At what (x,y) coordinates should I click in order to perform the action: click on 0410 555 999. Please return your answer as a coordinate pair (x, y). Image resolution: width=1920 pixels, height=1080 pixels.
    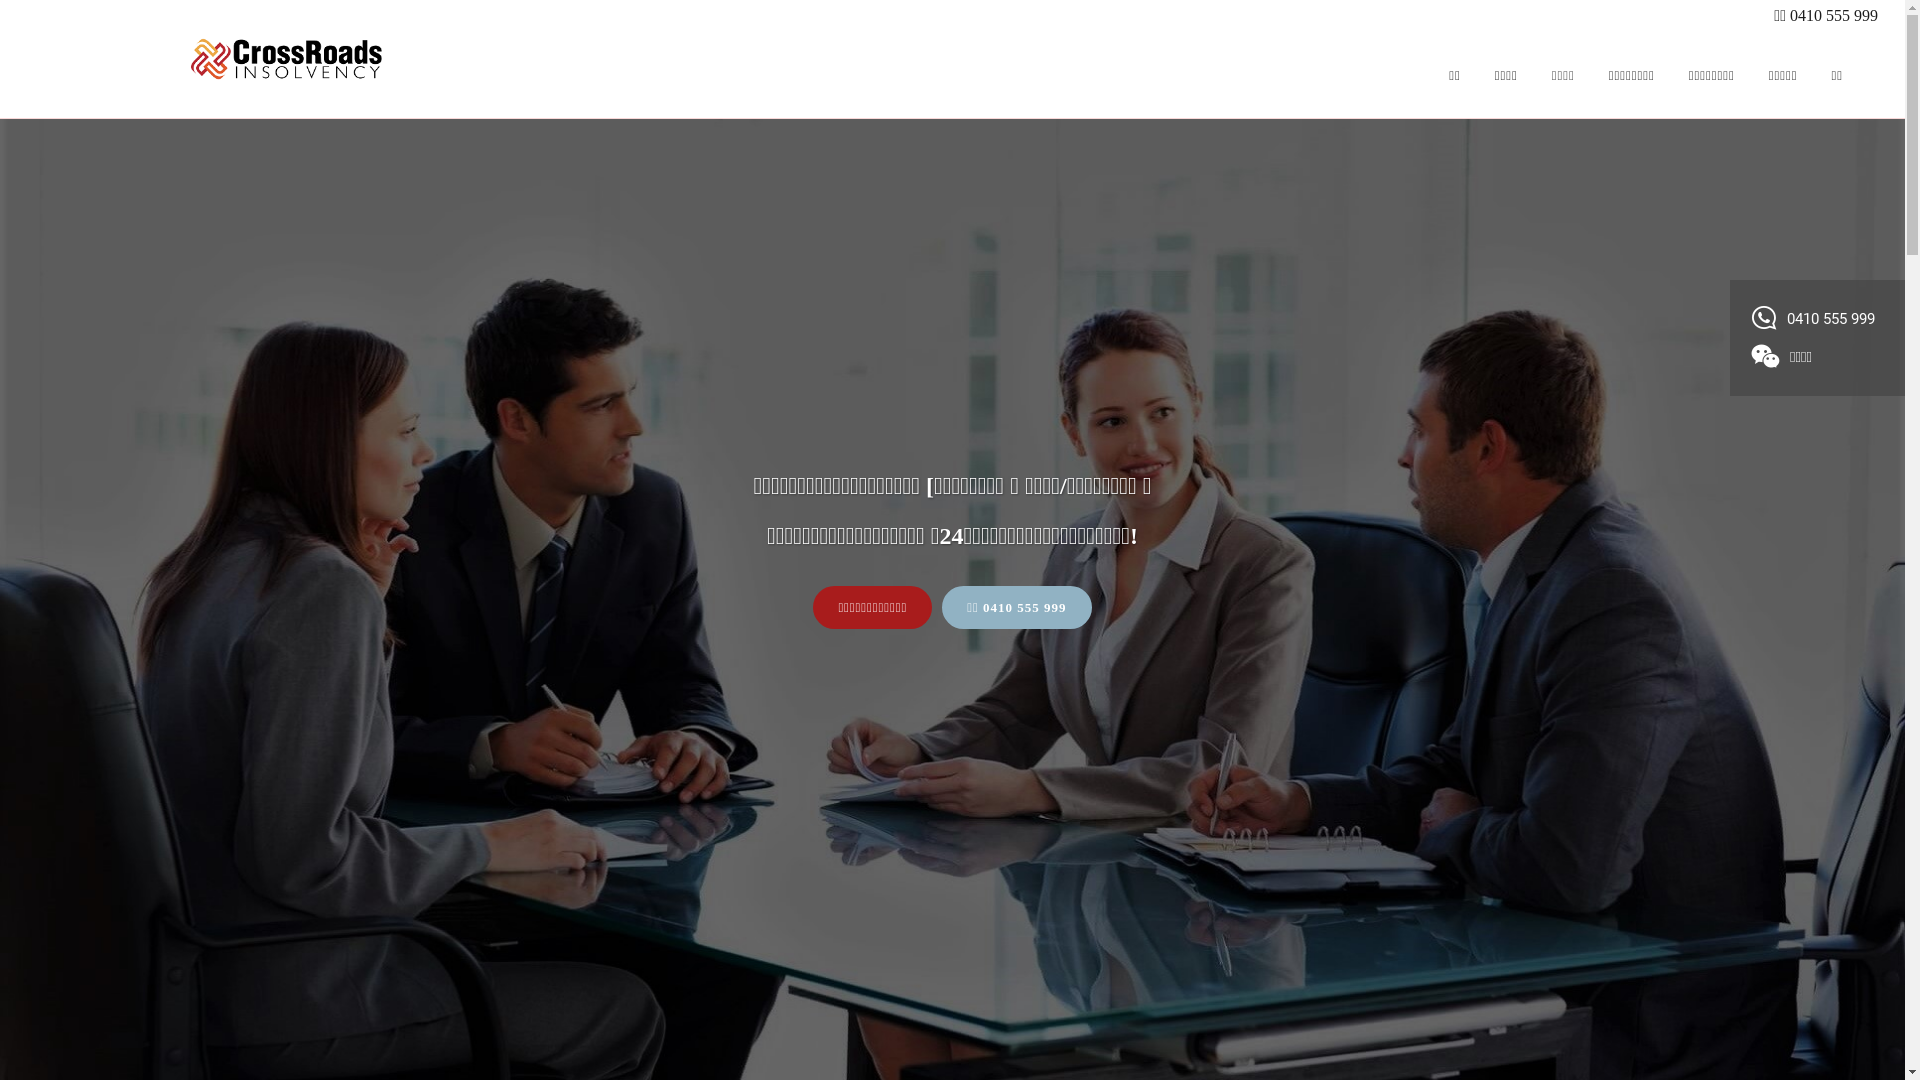
    Looking at the image, I should click on (1814, 318).